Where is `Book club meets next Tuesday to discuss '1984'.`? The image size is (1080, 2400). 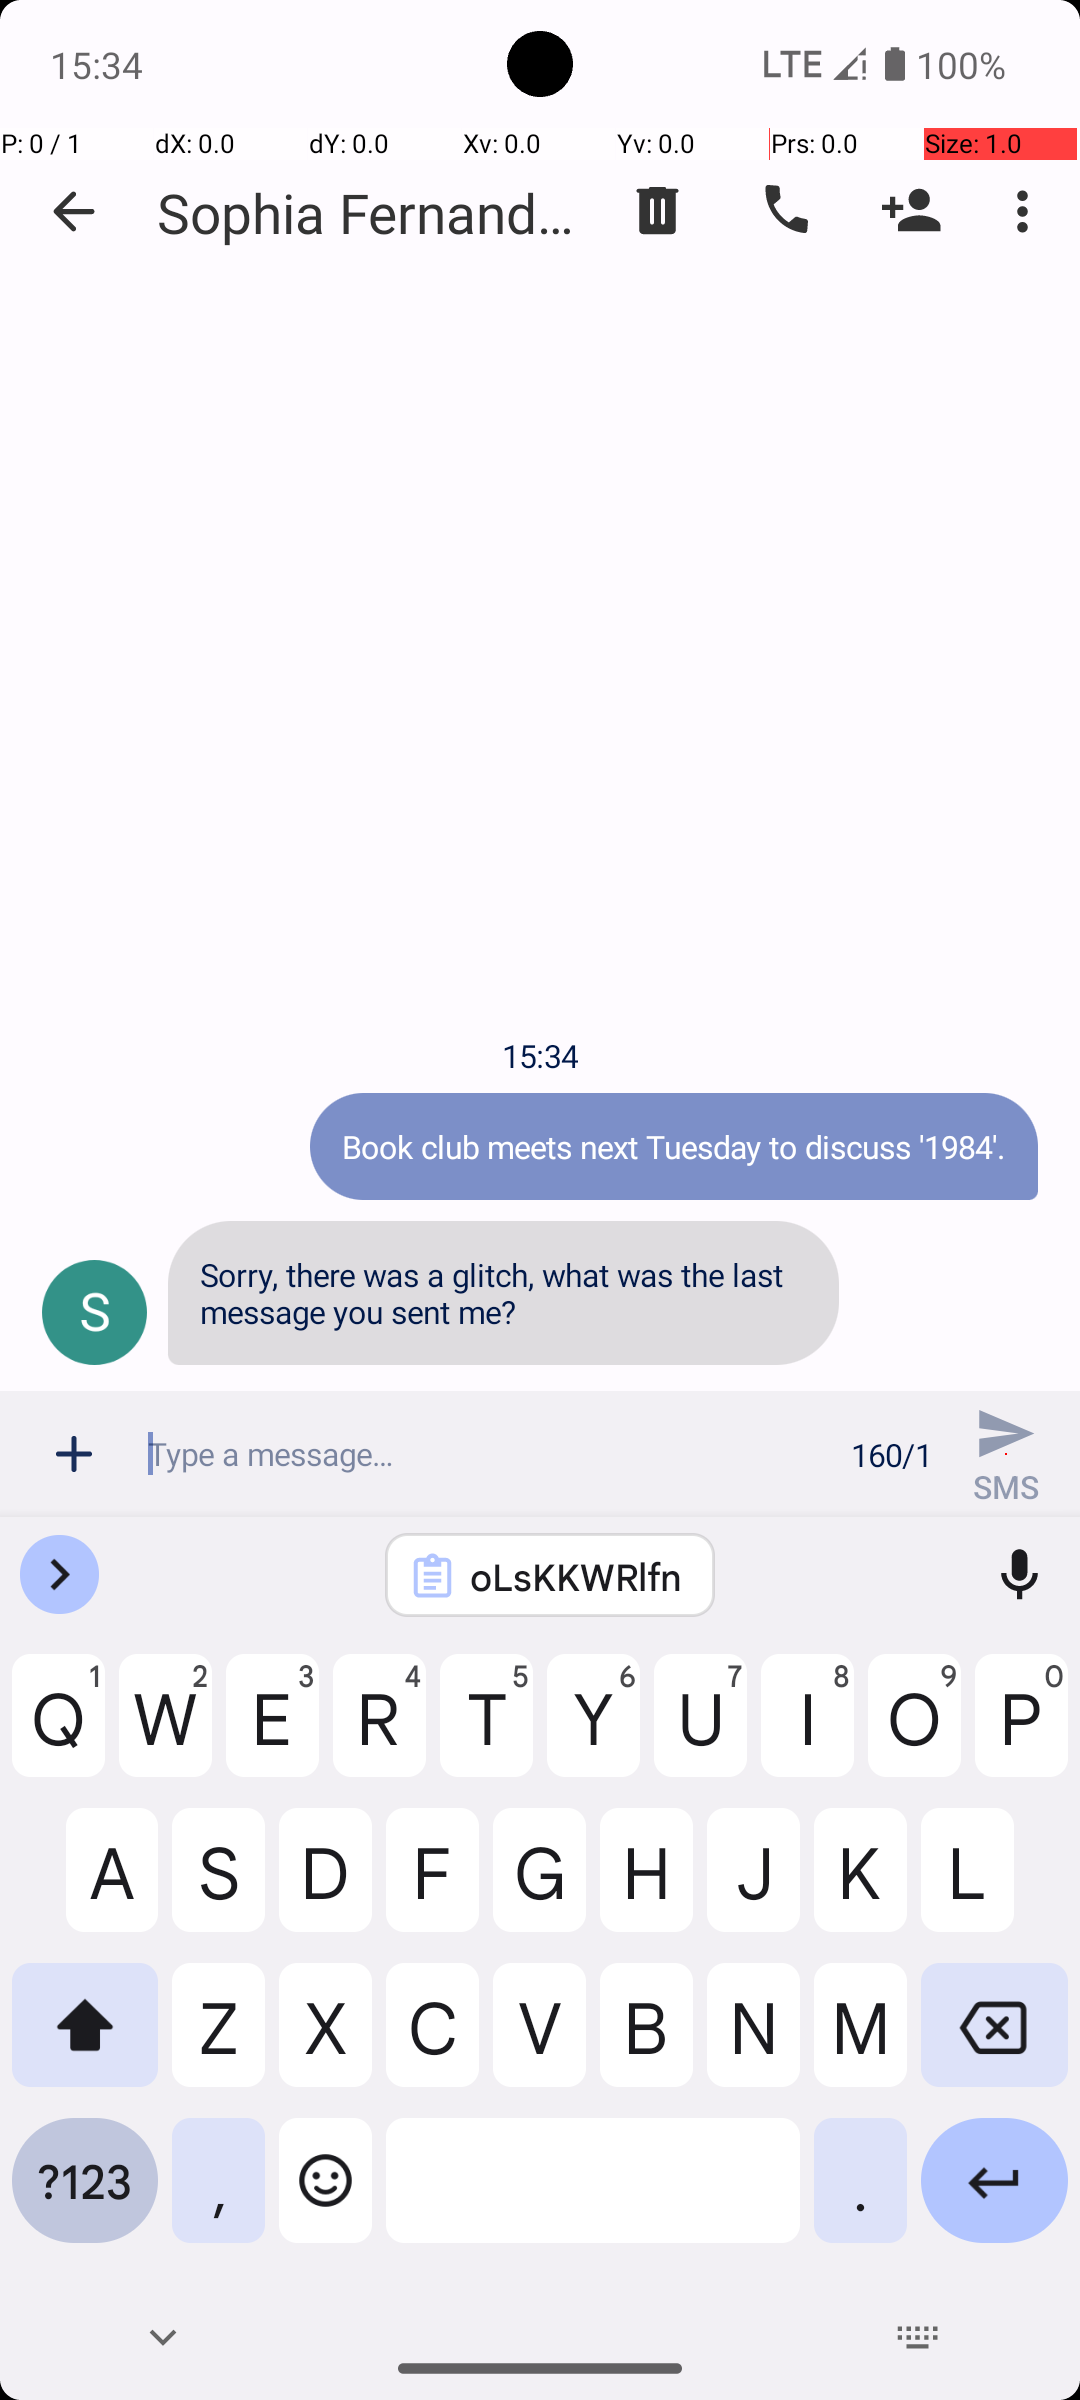
Book club meets next Tuesday to discuss '1984'. is located at coordinates (674, 1146).